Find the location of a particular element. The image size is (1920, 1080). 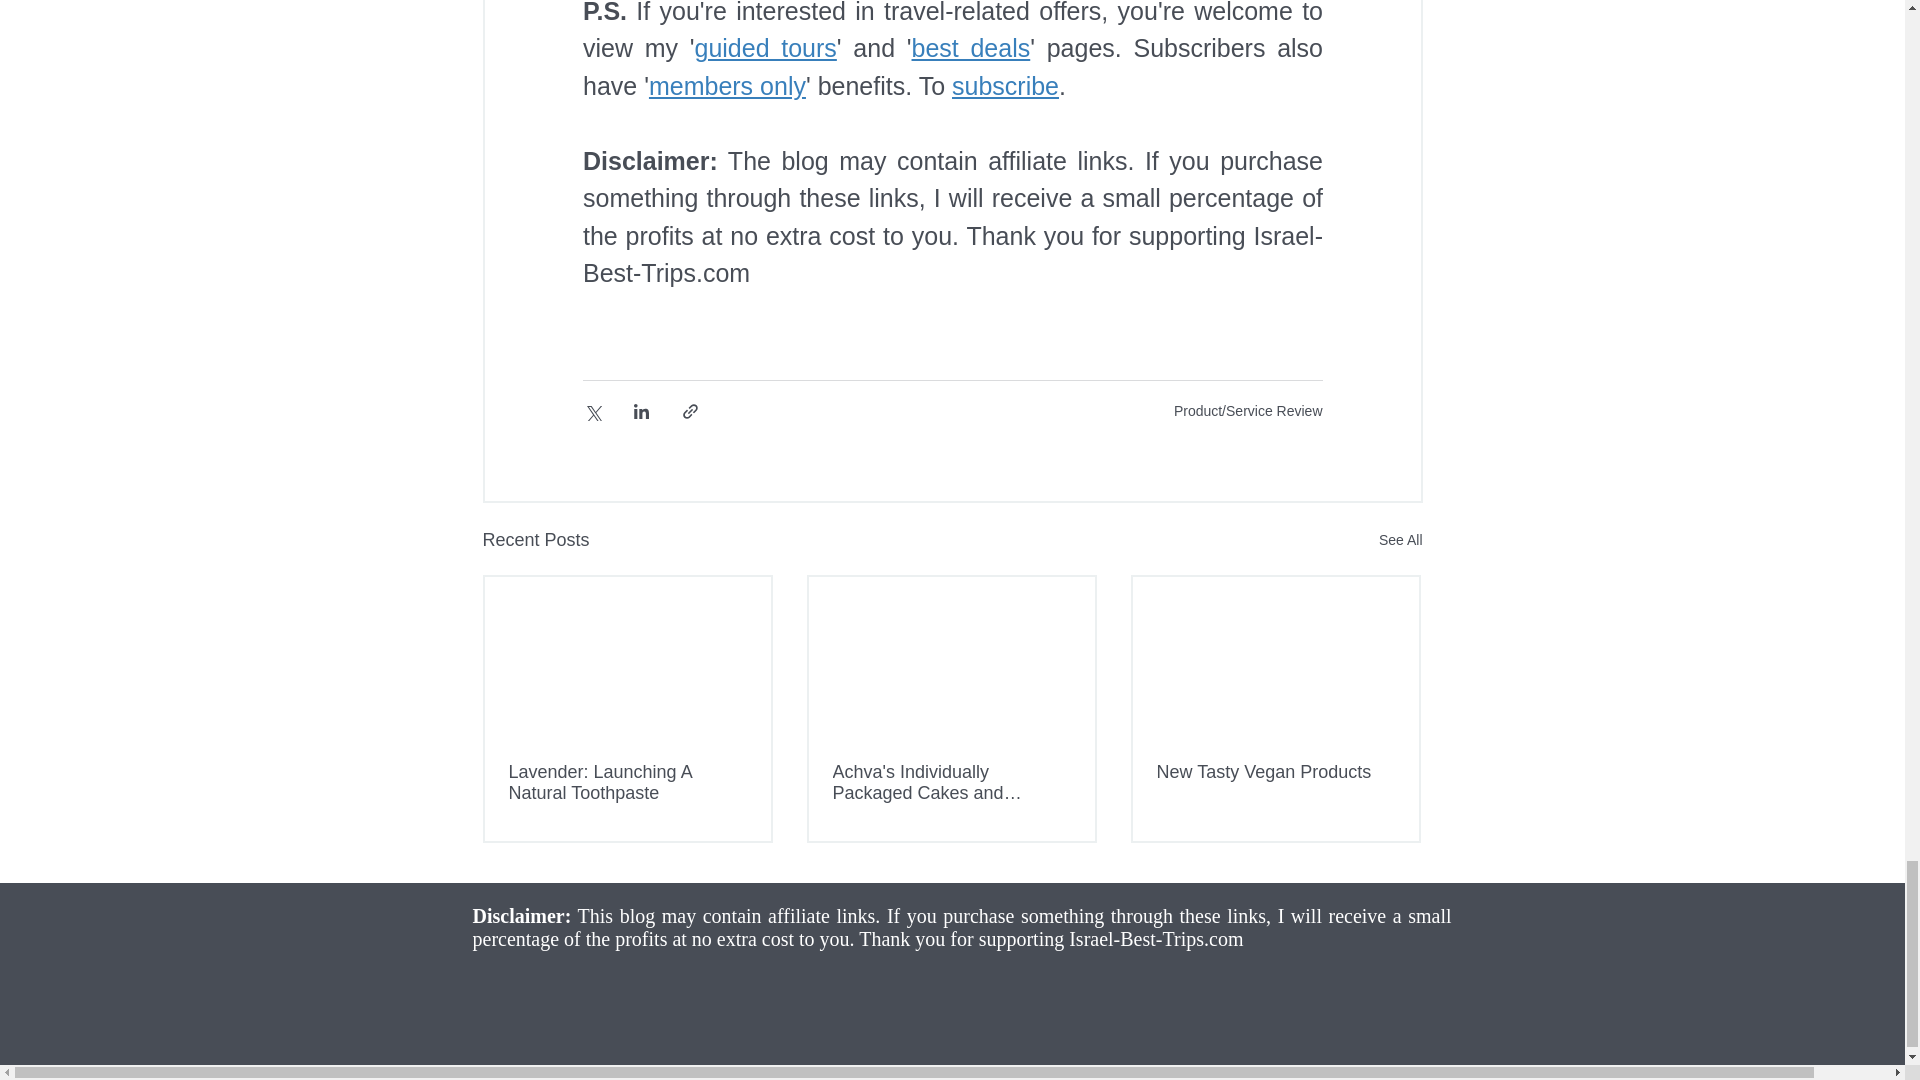

best deals is located at coordinates (970, 47).